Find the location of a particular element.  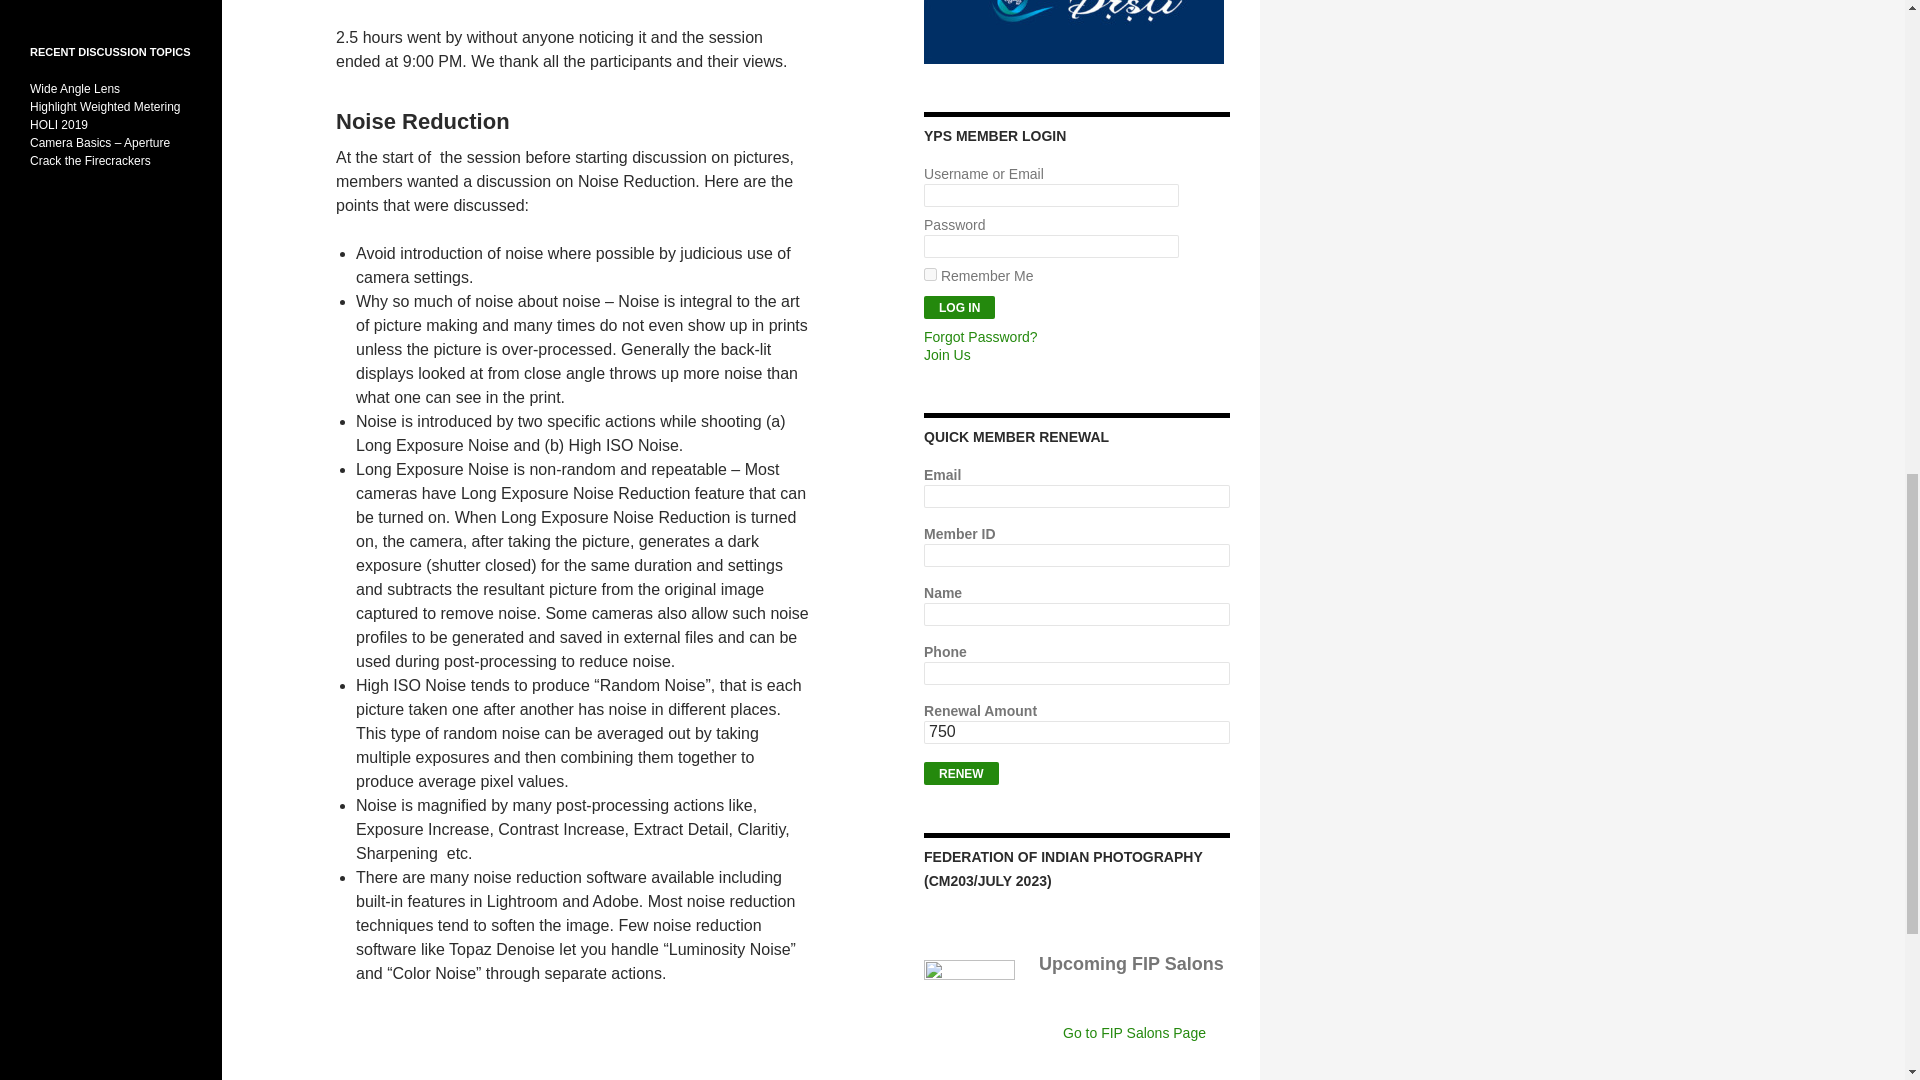

Renew is located at coordinates (960, 774).